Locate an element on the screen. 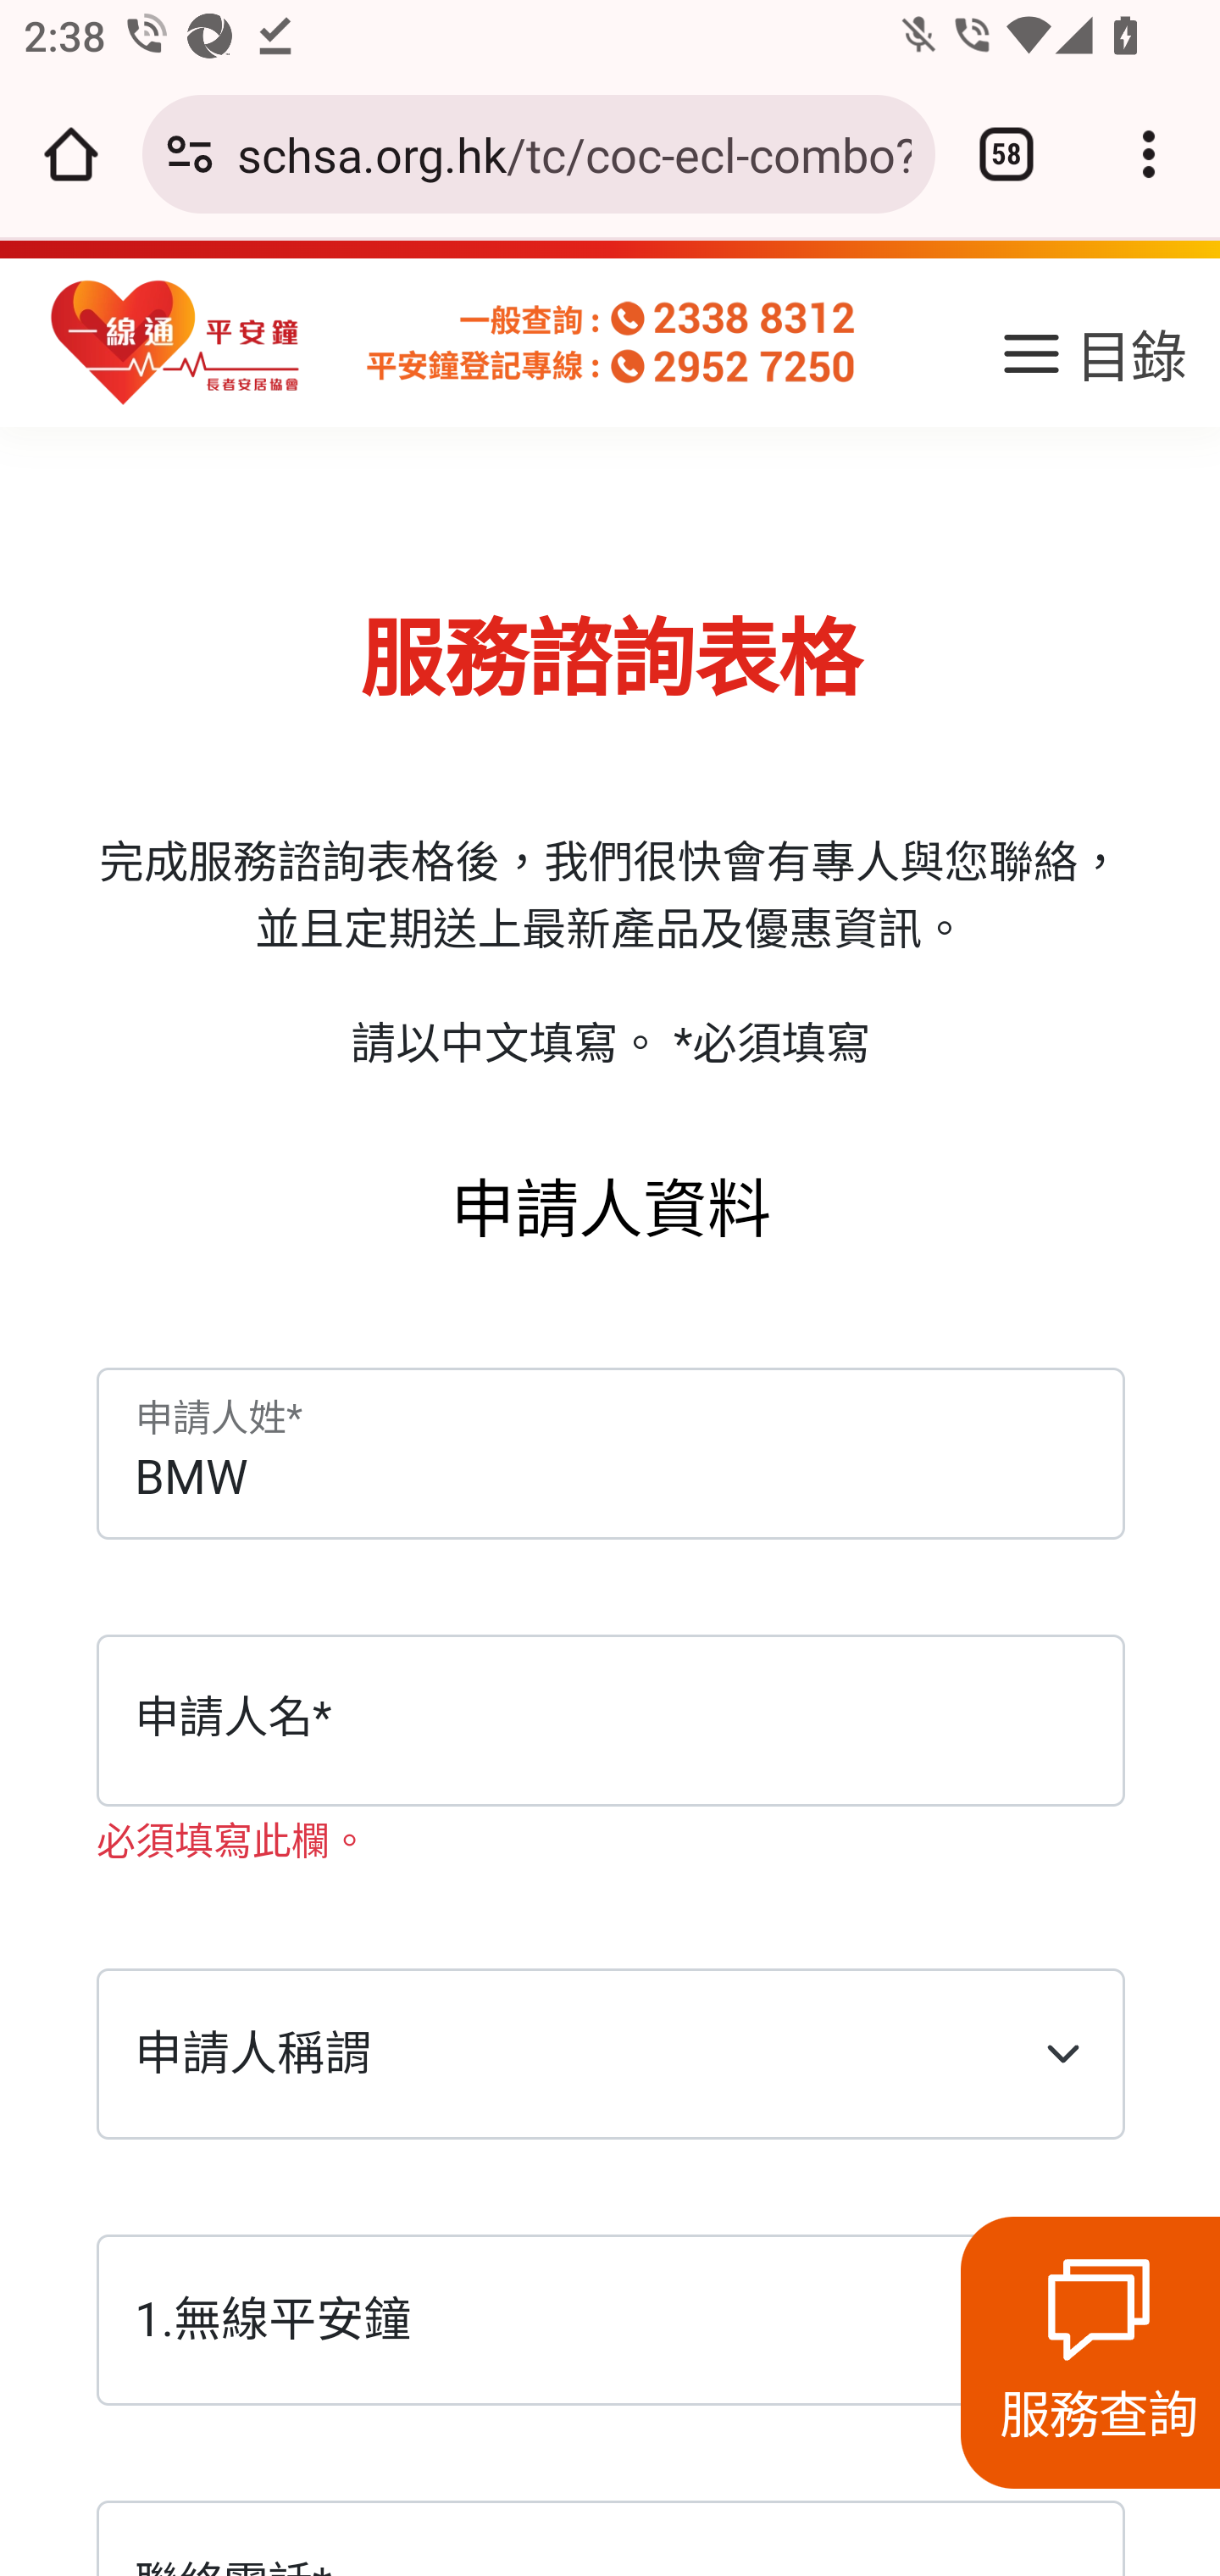 The width and height of the screenshot is (1220, 2576). Switch or close tabs is located at coordinates (1006, 154).